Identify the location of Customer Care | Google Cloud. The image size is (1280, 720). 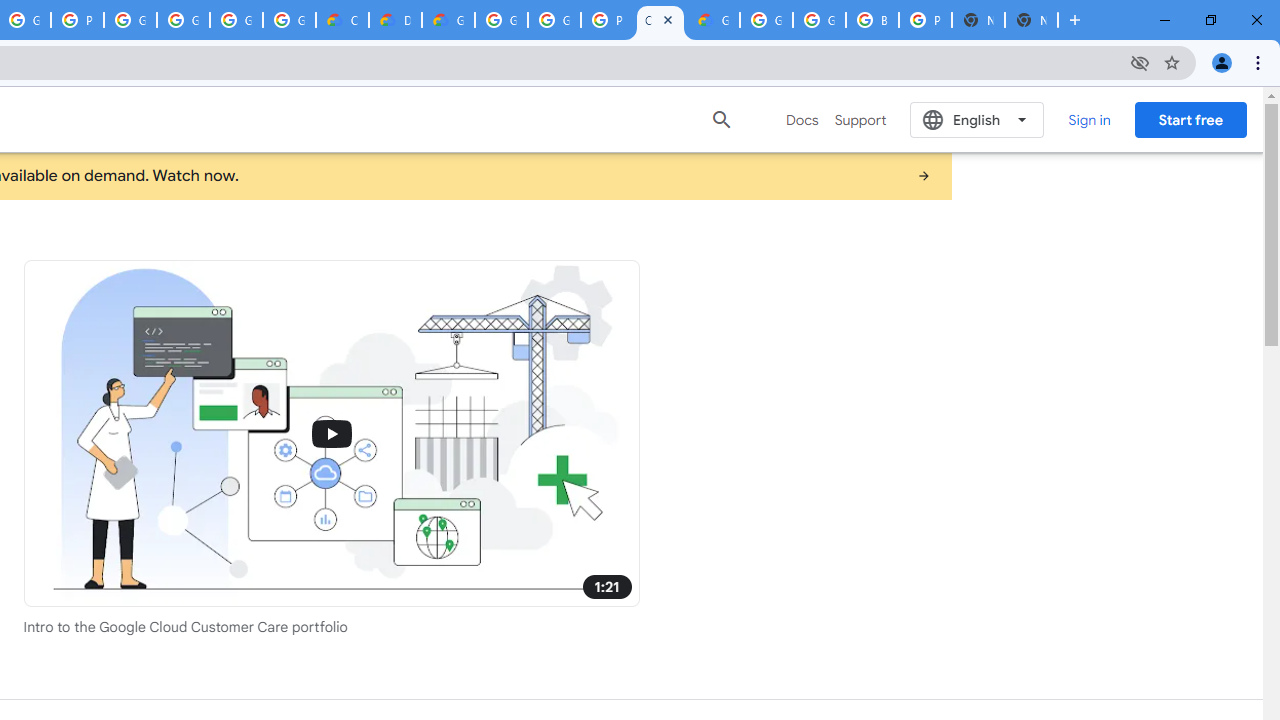
(342, 20).